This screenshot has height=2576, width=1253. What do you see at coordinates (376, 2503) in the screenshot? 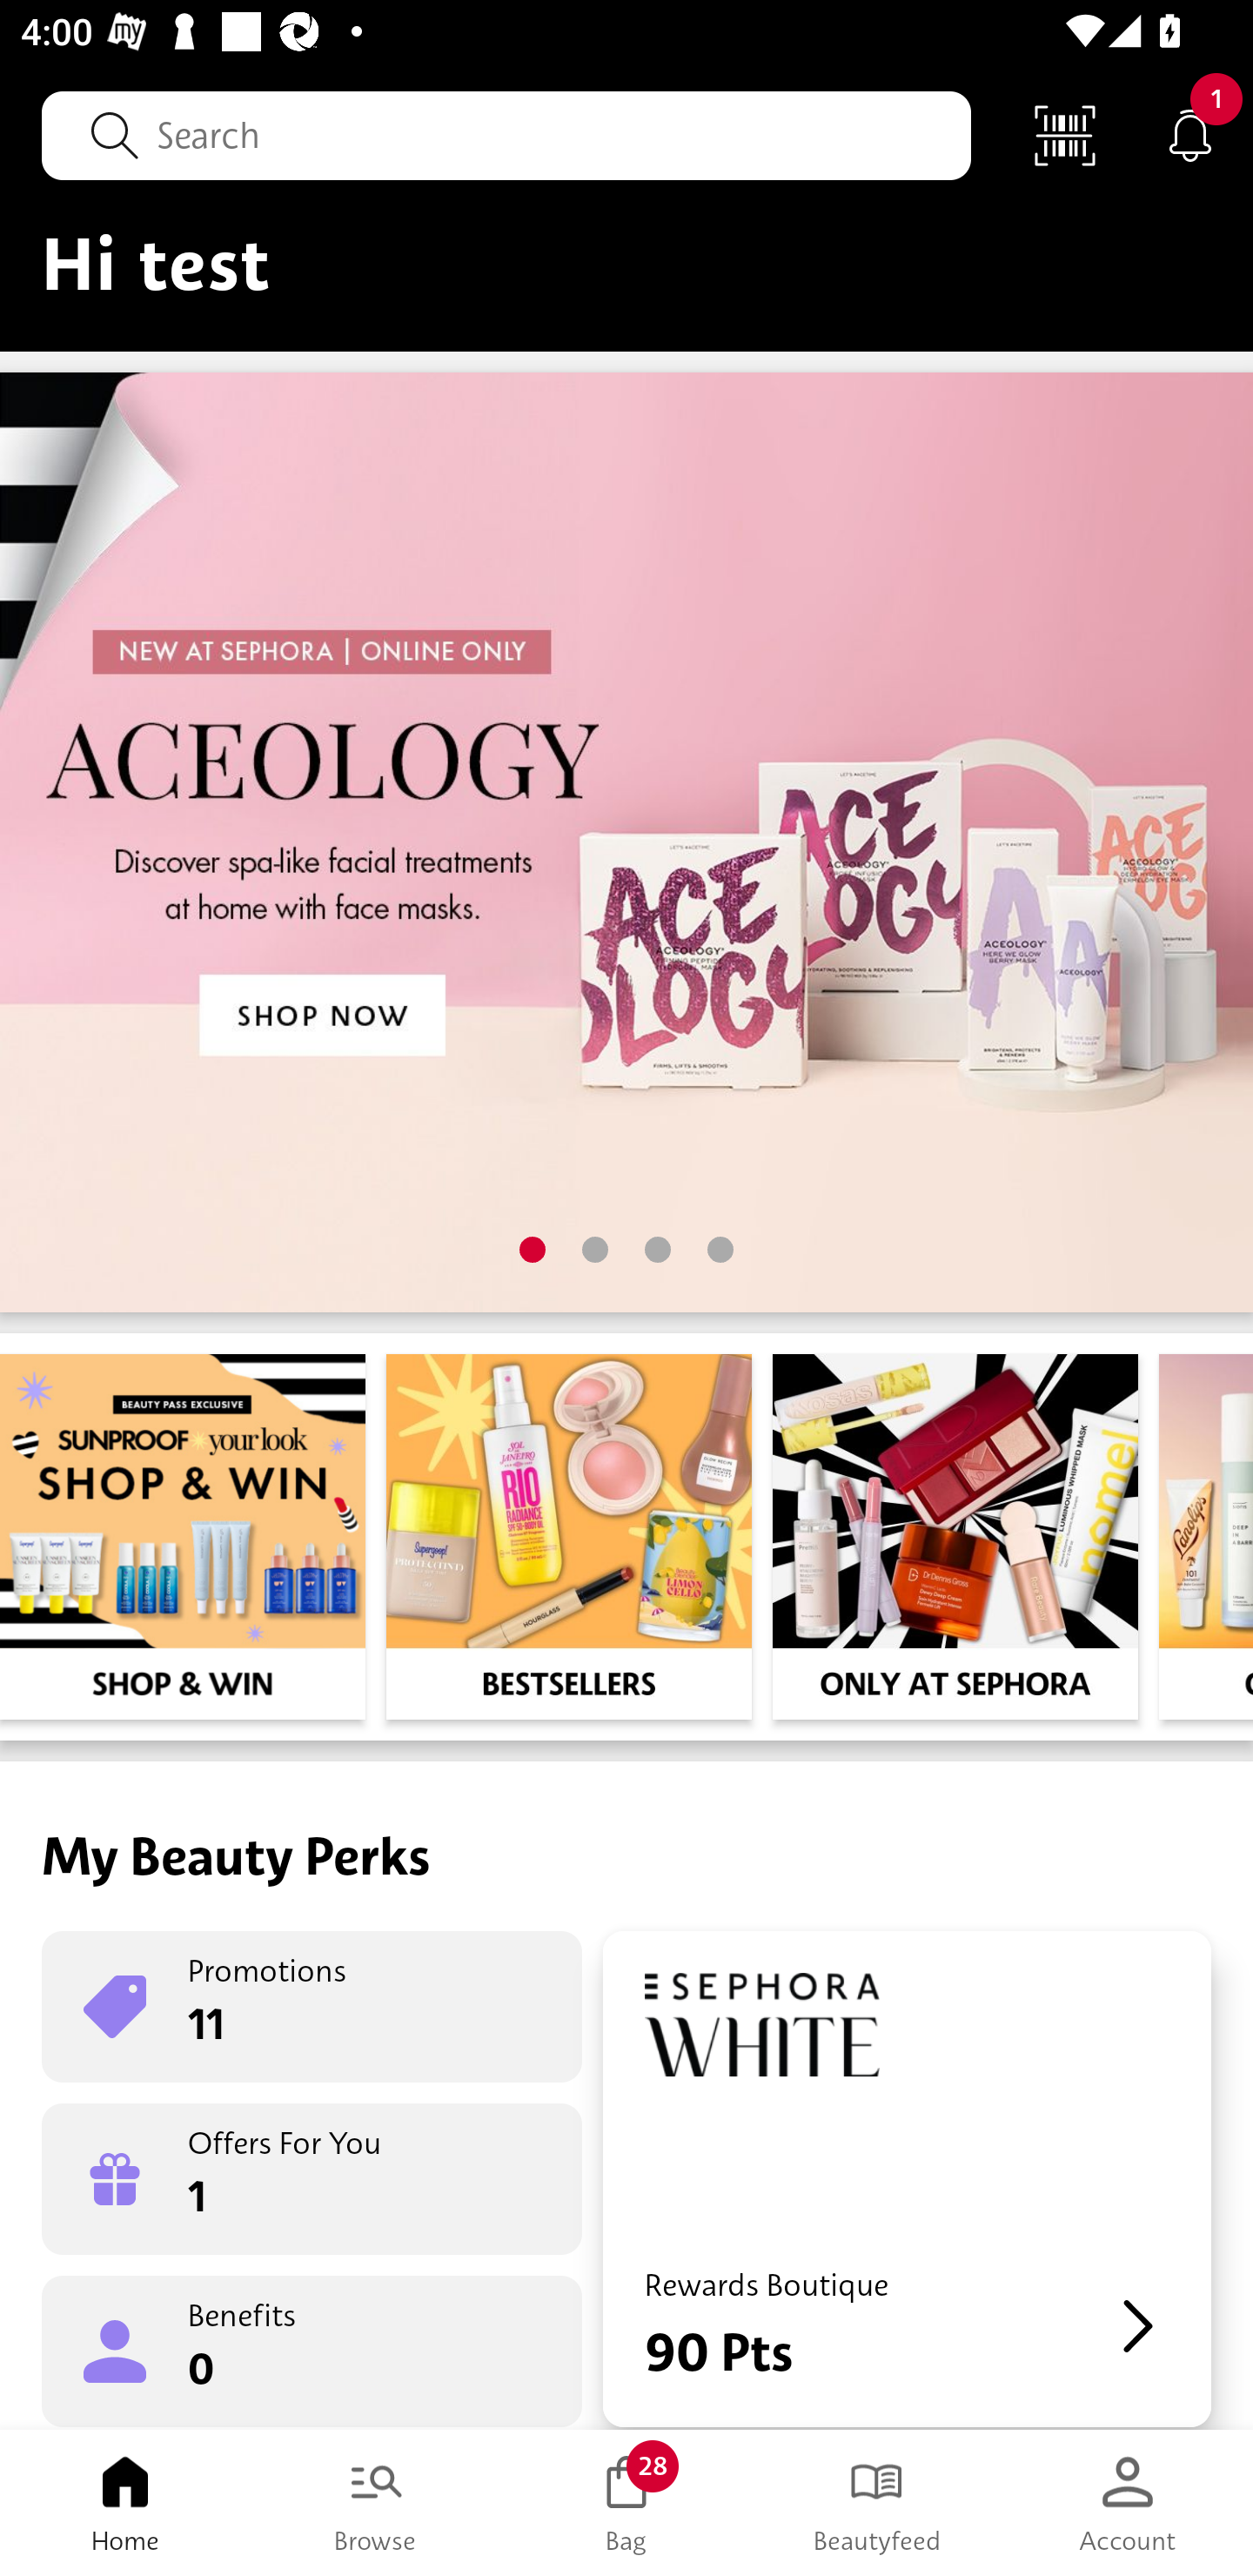
I see `Browse` at bounding box center [376, 2503].